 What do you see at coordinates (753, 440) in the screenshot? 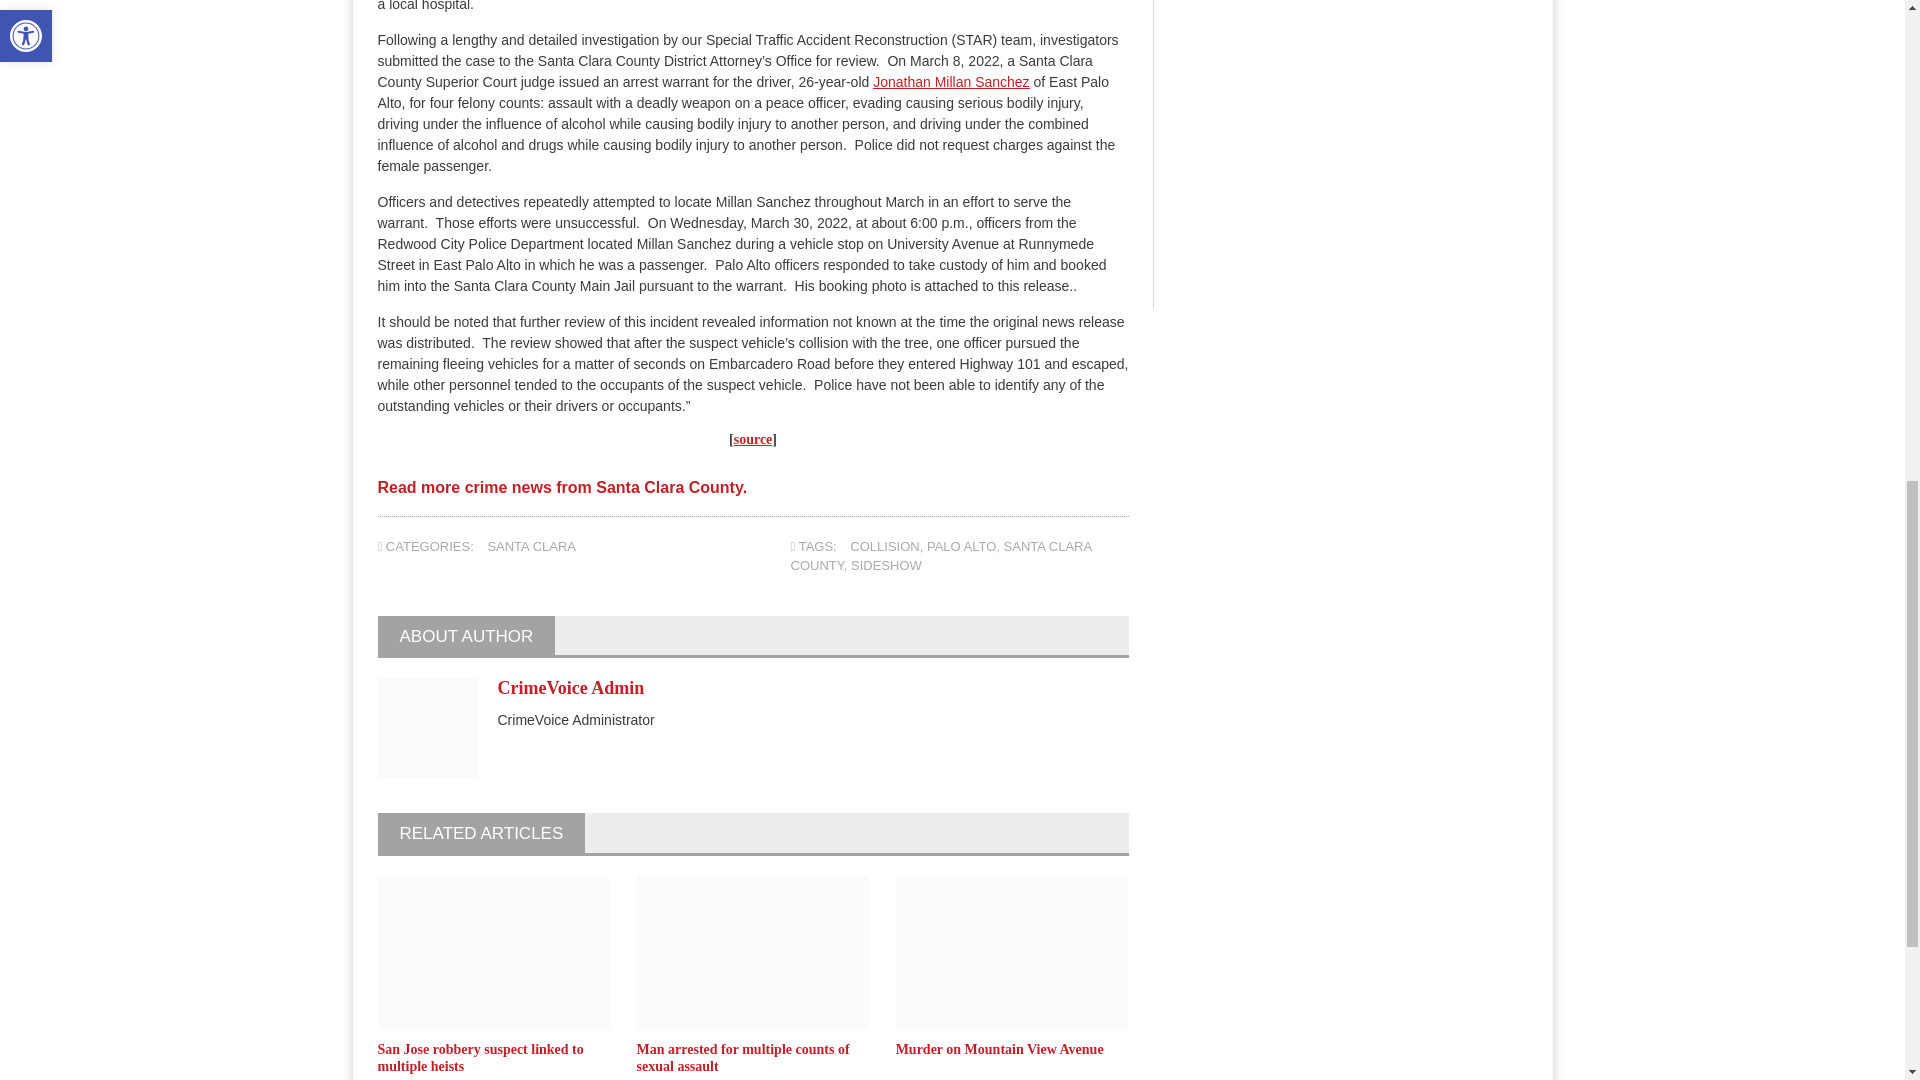
I see `source` at bounding box center [753, 440].